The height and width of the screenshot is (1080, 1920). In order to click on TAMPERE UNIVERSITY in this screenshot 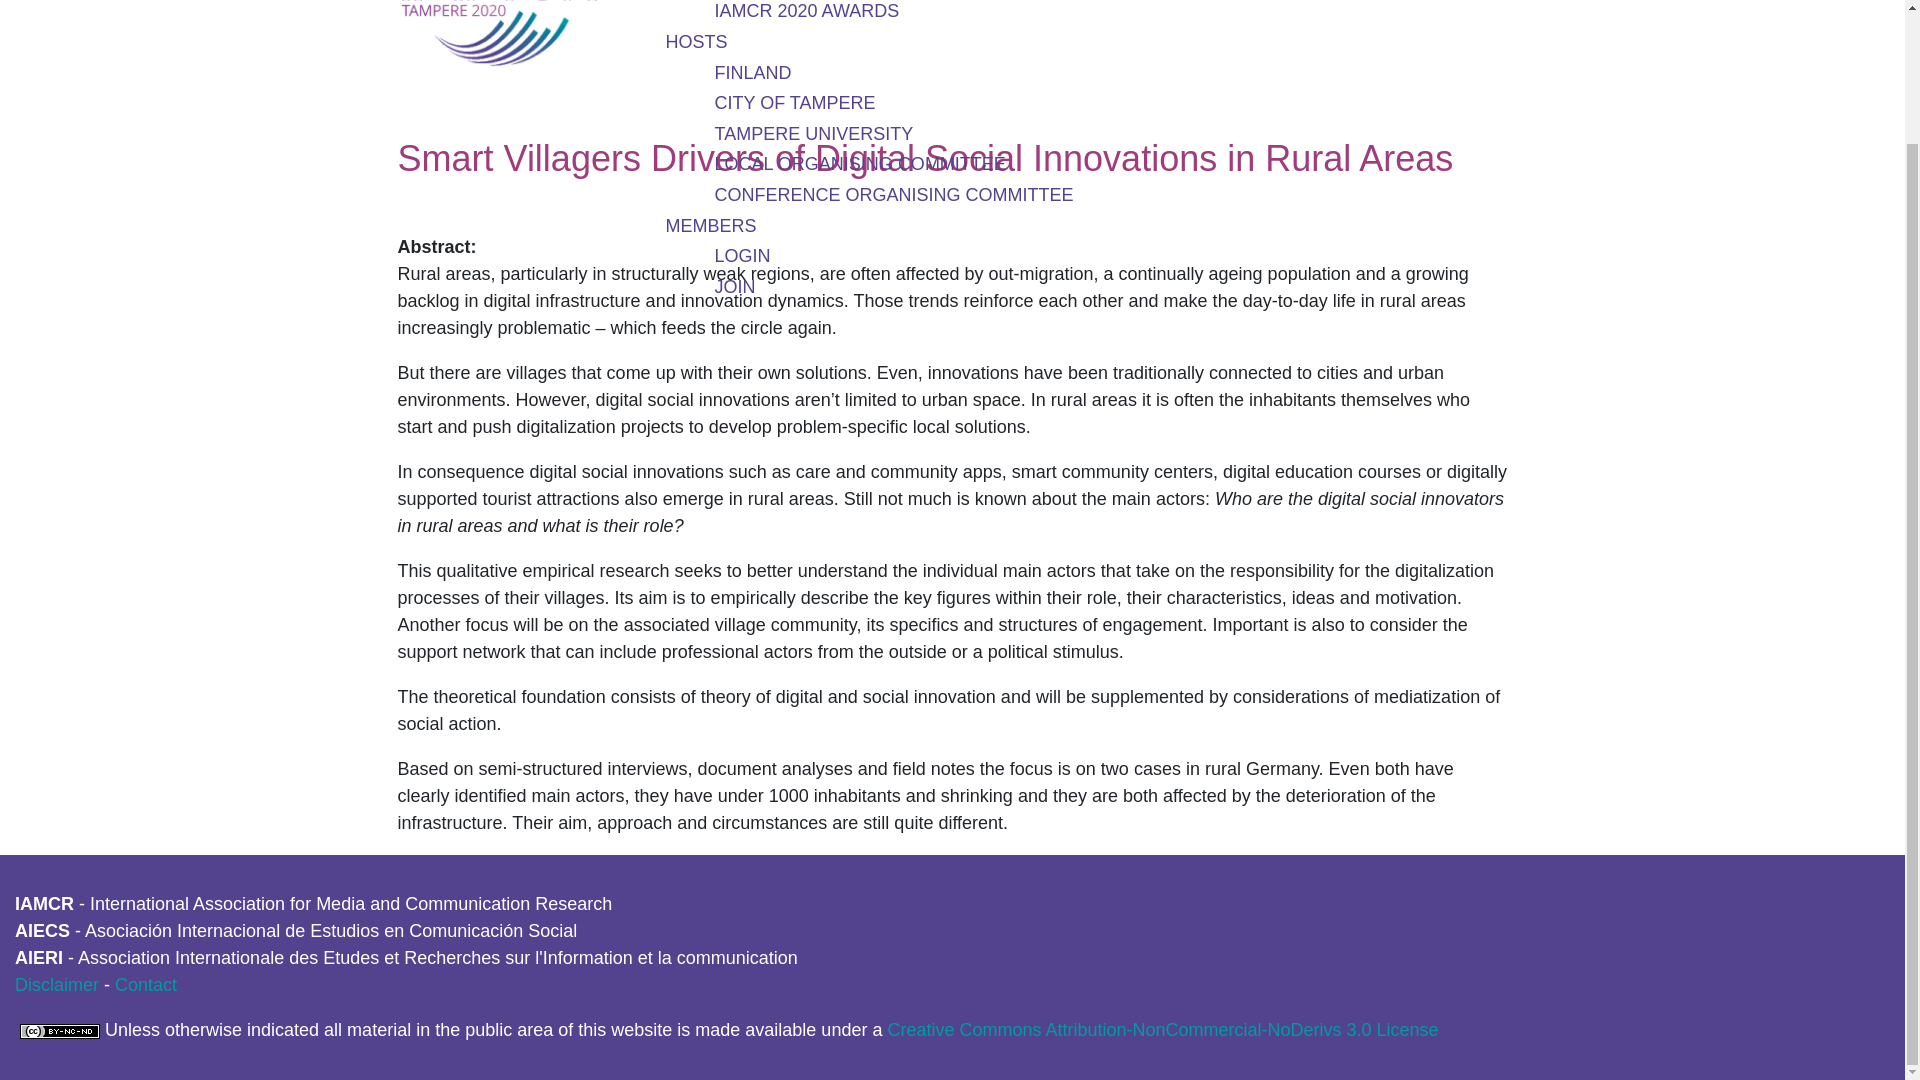, I will do `click(814, 134)`.